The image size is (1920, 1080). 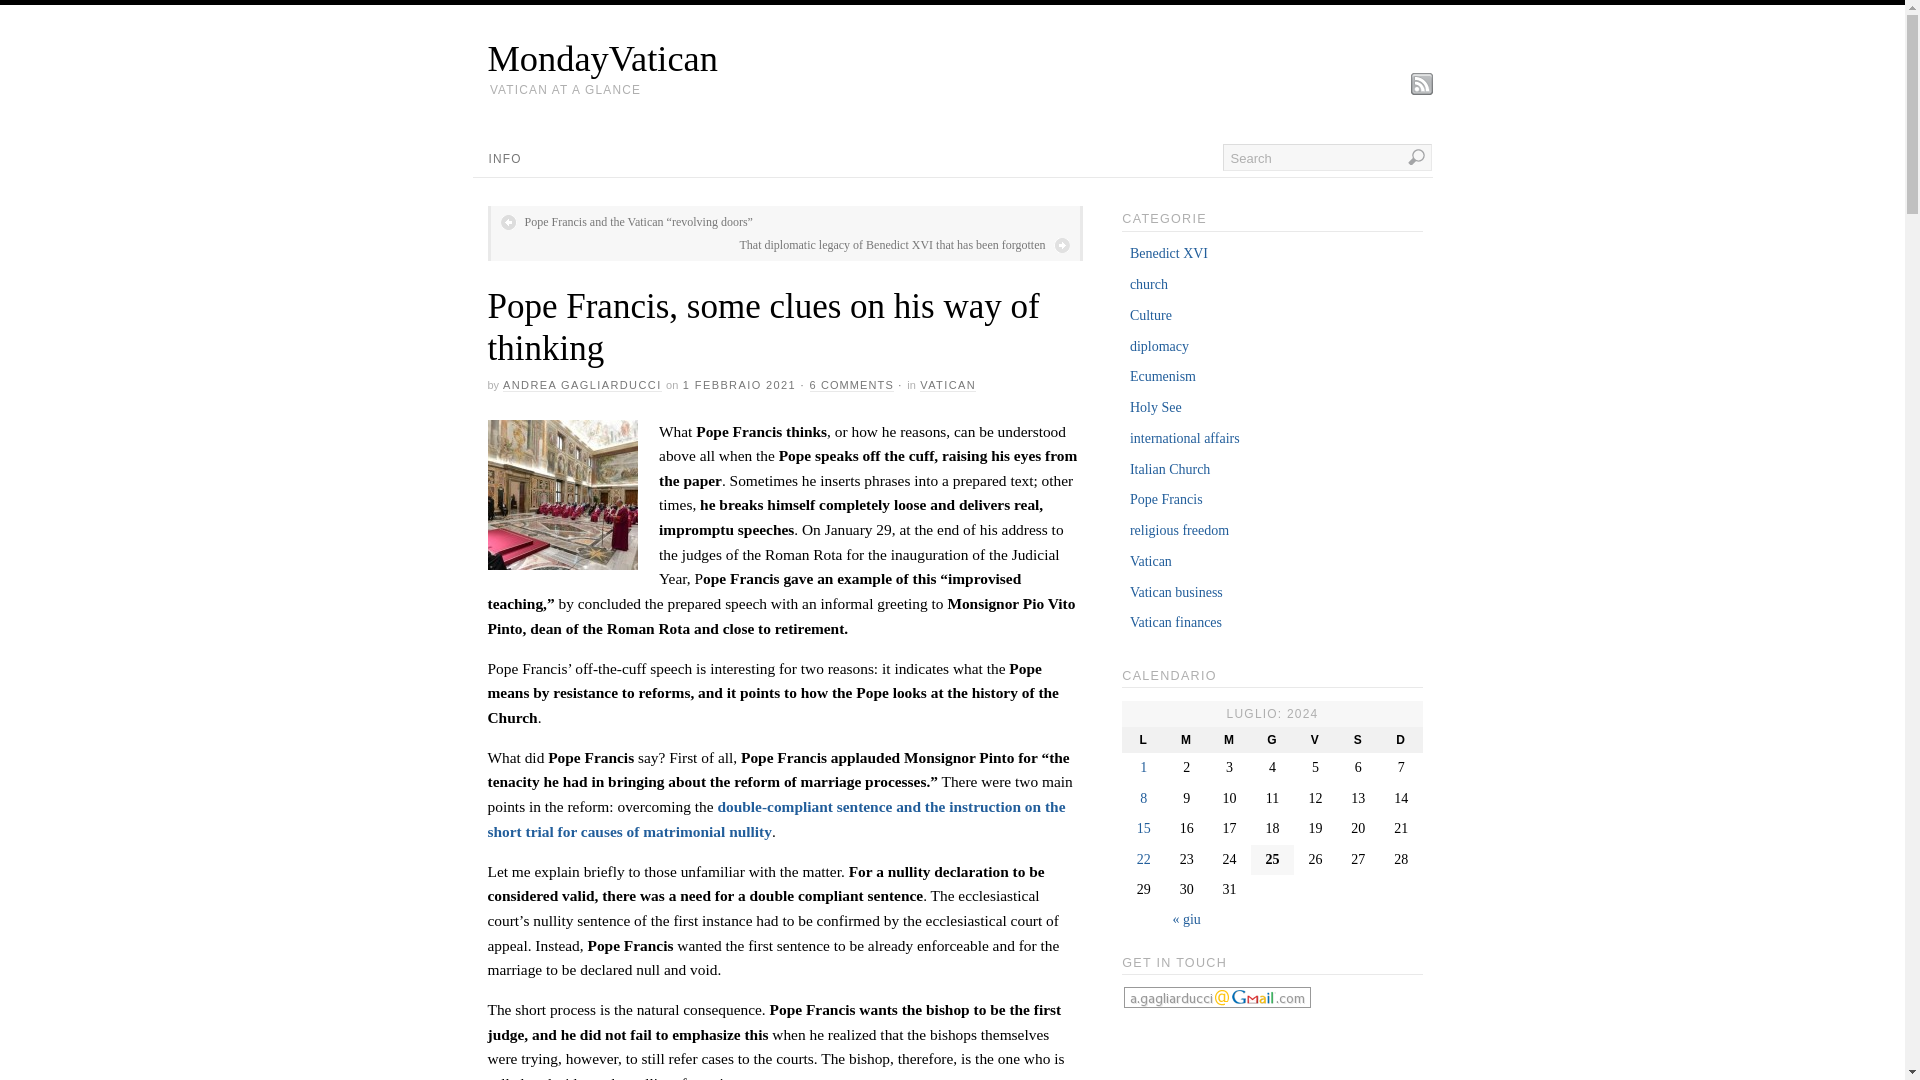 I want to click on international affairs, so click(x=1185, y=438).